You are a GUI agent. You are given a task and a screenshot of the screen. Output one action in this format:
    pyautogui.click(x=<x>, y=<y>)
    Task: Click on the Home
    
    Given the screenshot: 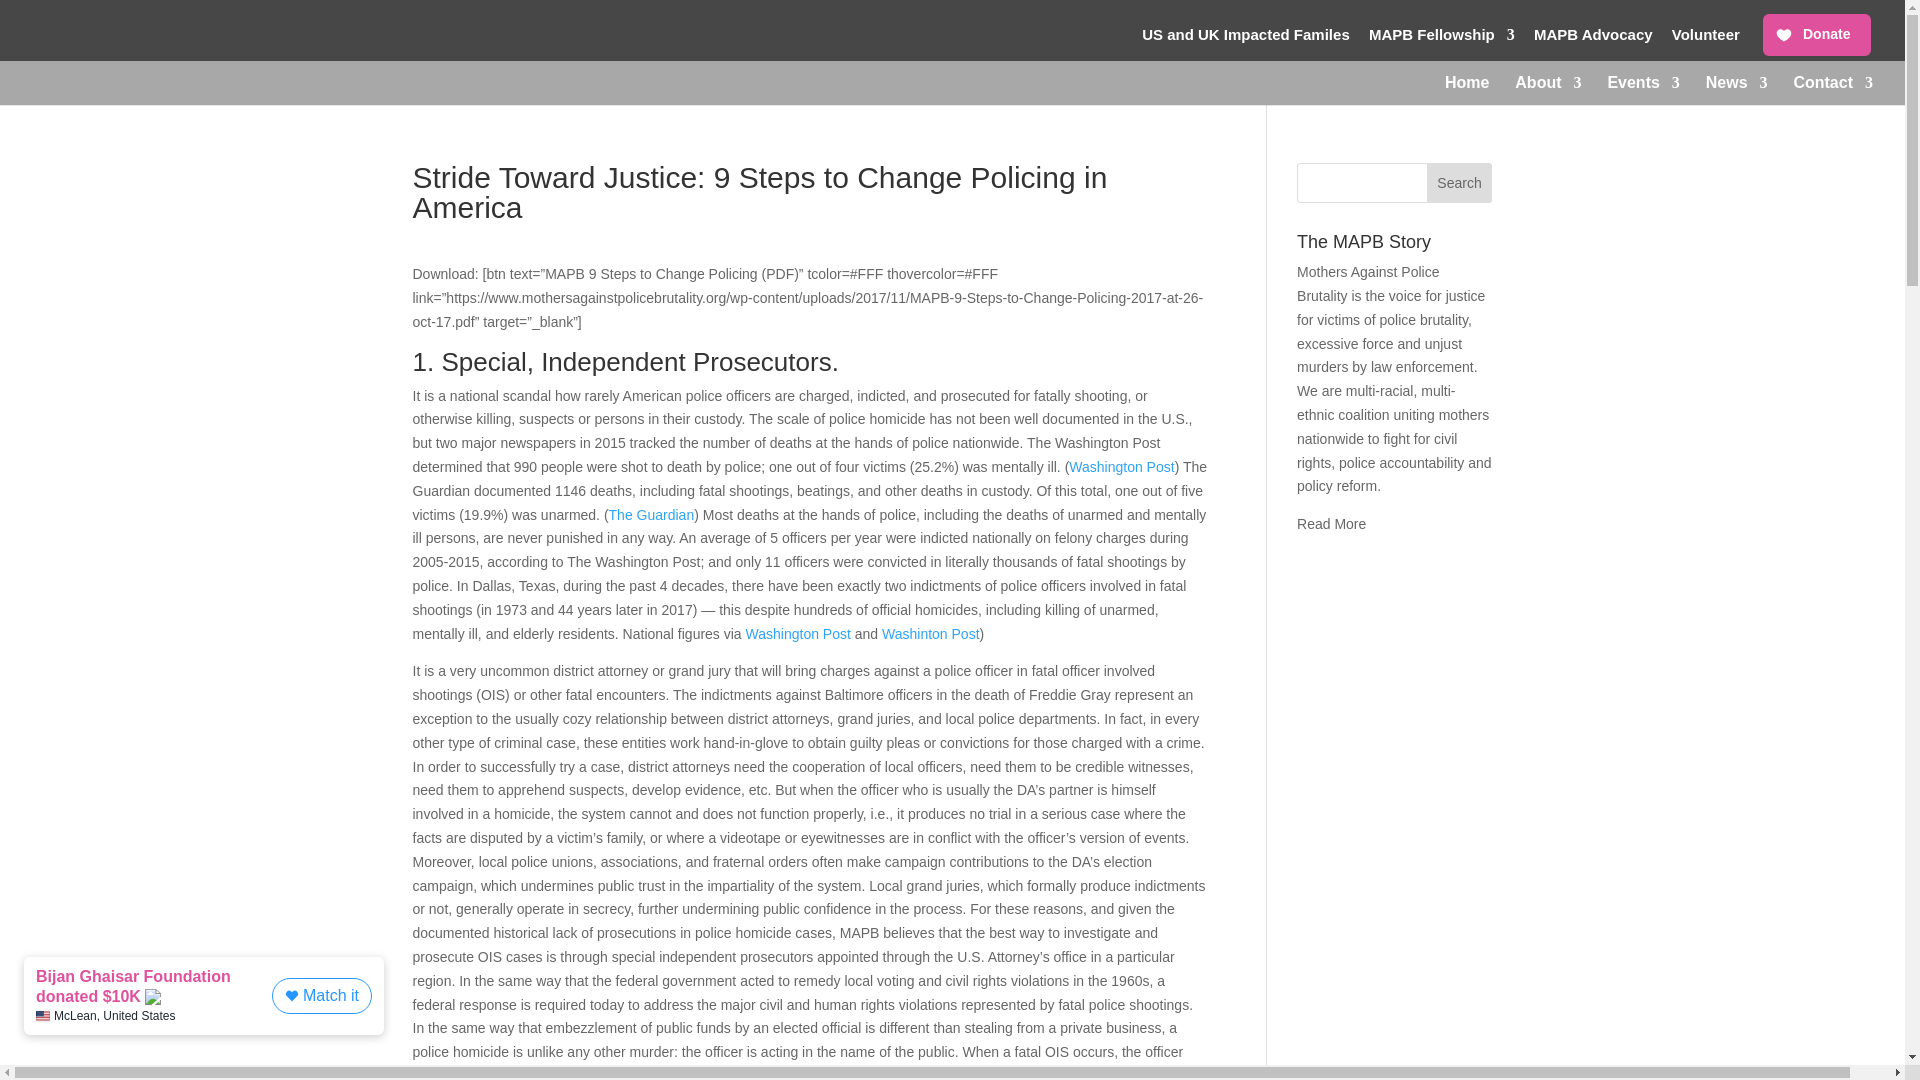 What is the action you would take?
    pyautogui.click(x=1467, y=90)
    